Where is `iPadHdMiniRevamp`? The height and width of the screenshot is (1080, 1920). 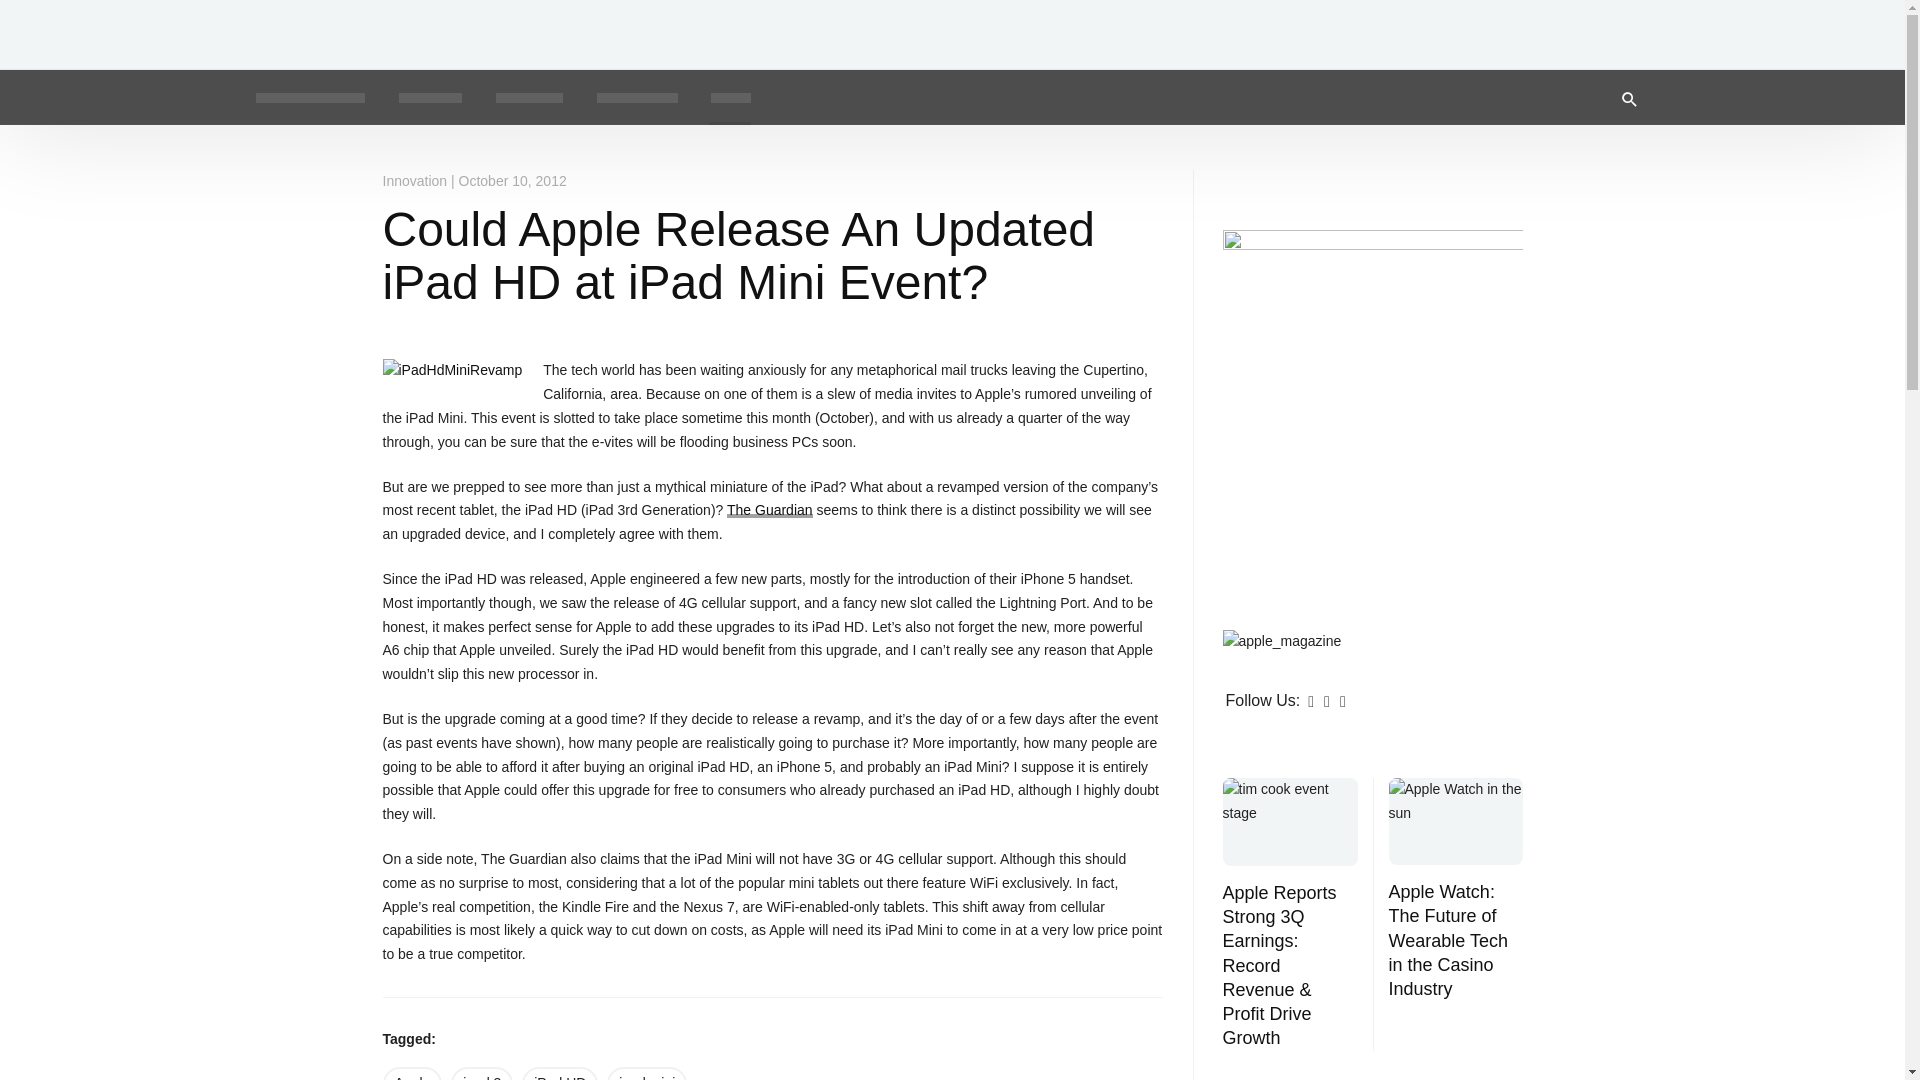
iPadHdMiniRevamp is located at coordinates (452, 370).